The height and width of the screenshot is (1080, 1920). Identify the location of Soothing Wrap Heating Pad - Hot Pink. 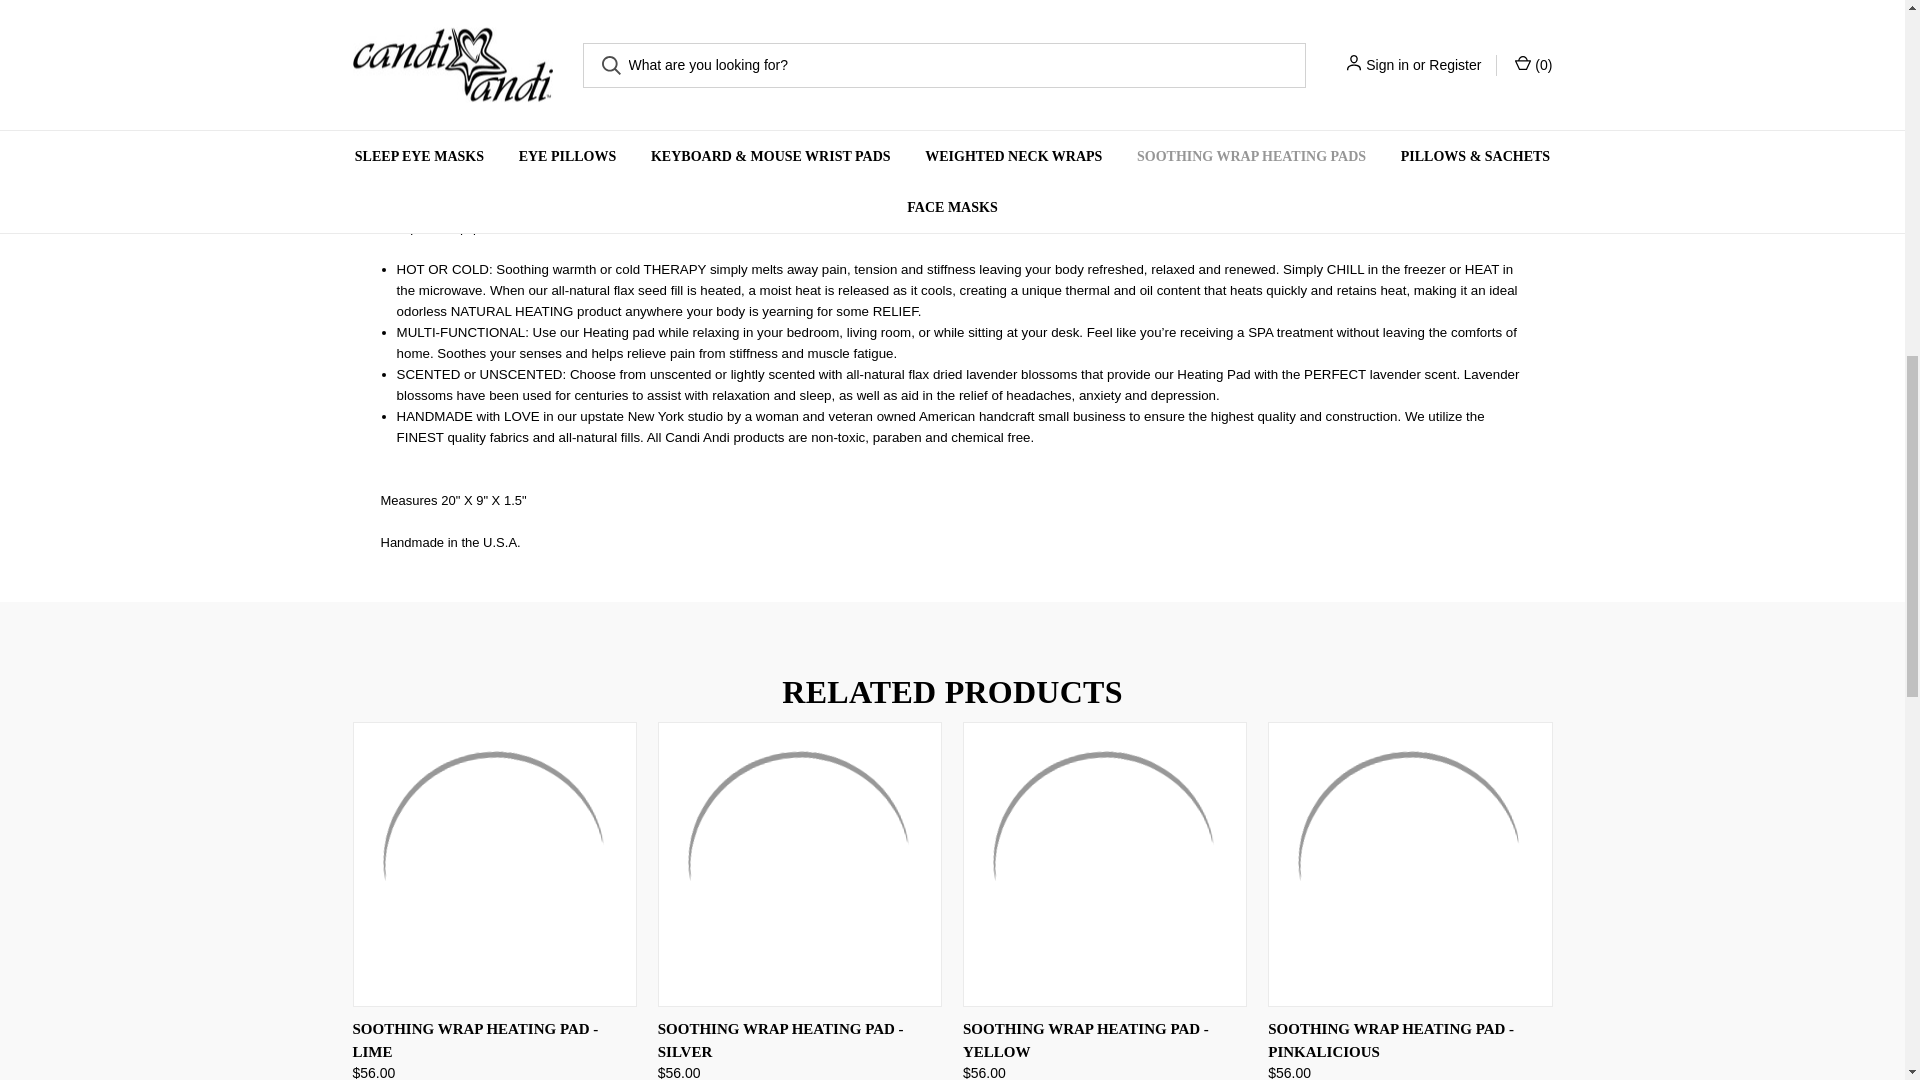
(564, 12).